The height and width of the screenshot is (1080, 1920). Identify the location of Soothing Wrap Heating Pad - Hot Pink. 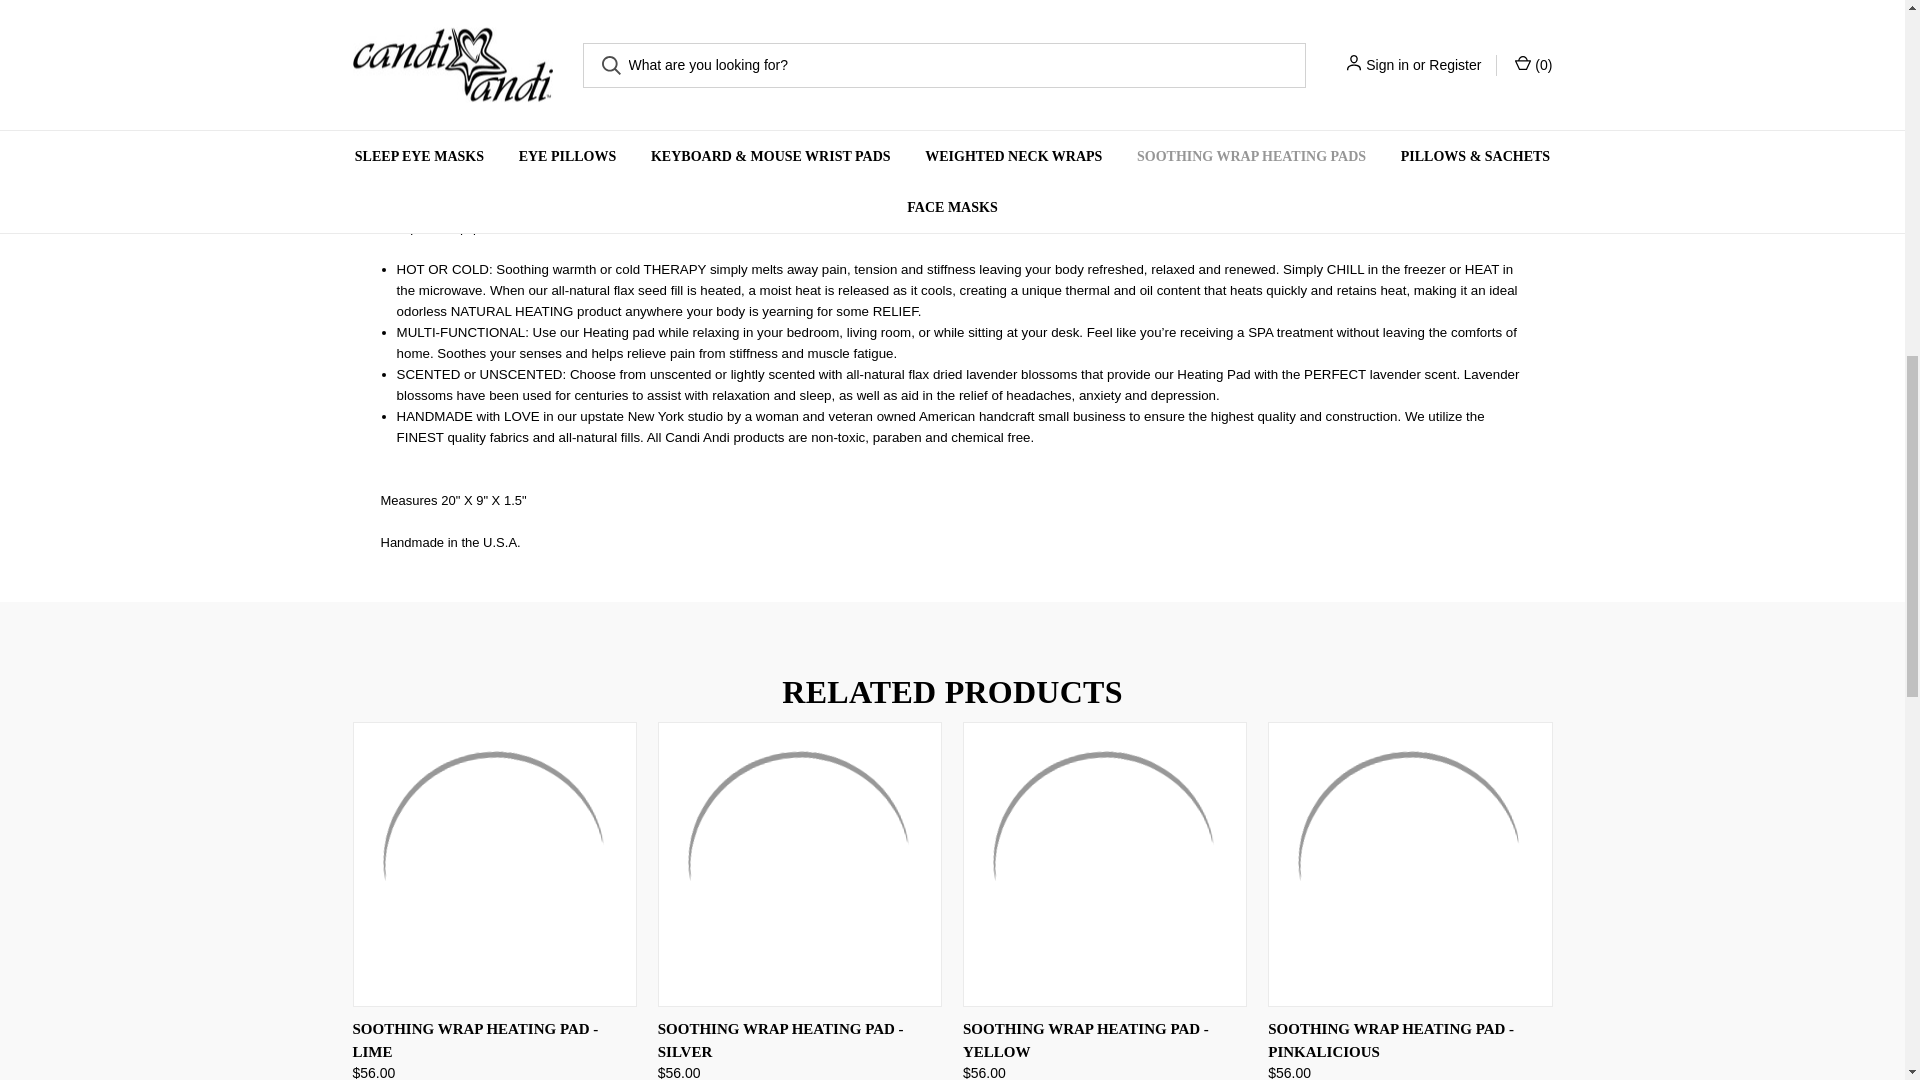
(564, 12).